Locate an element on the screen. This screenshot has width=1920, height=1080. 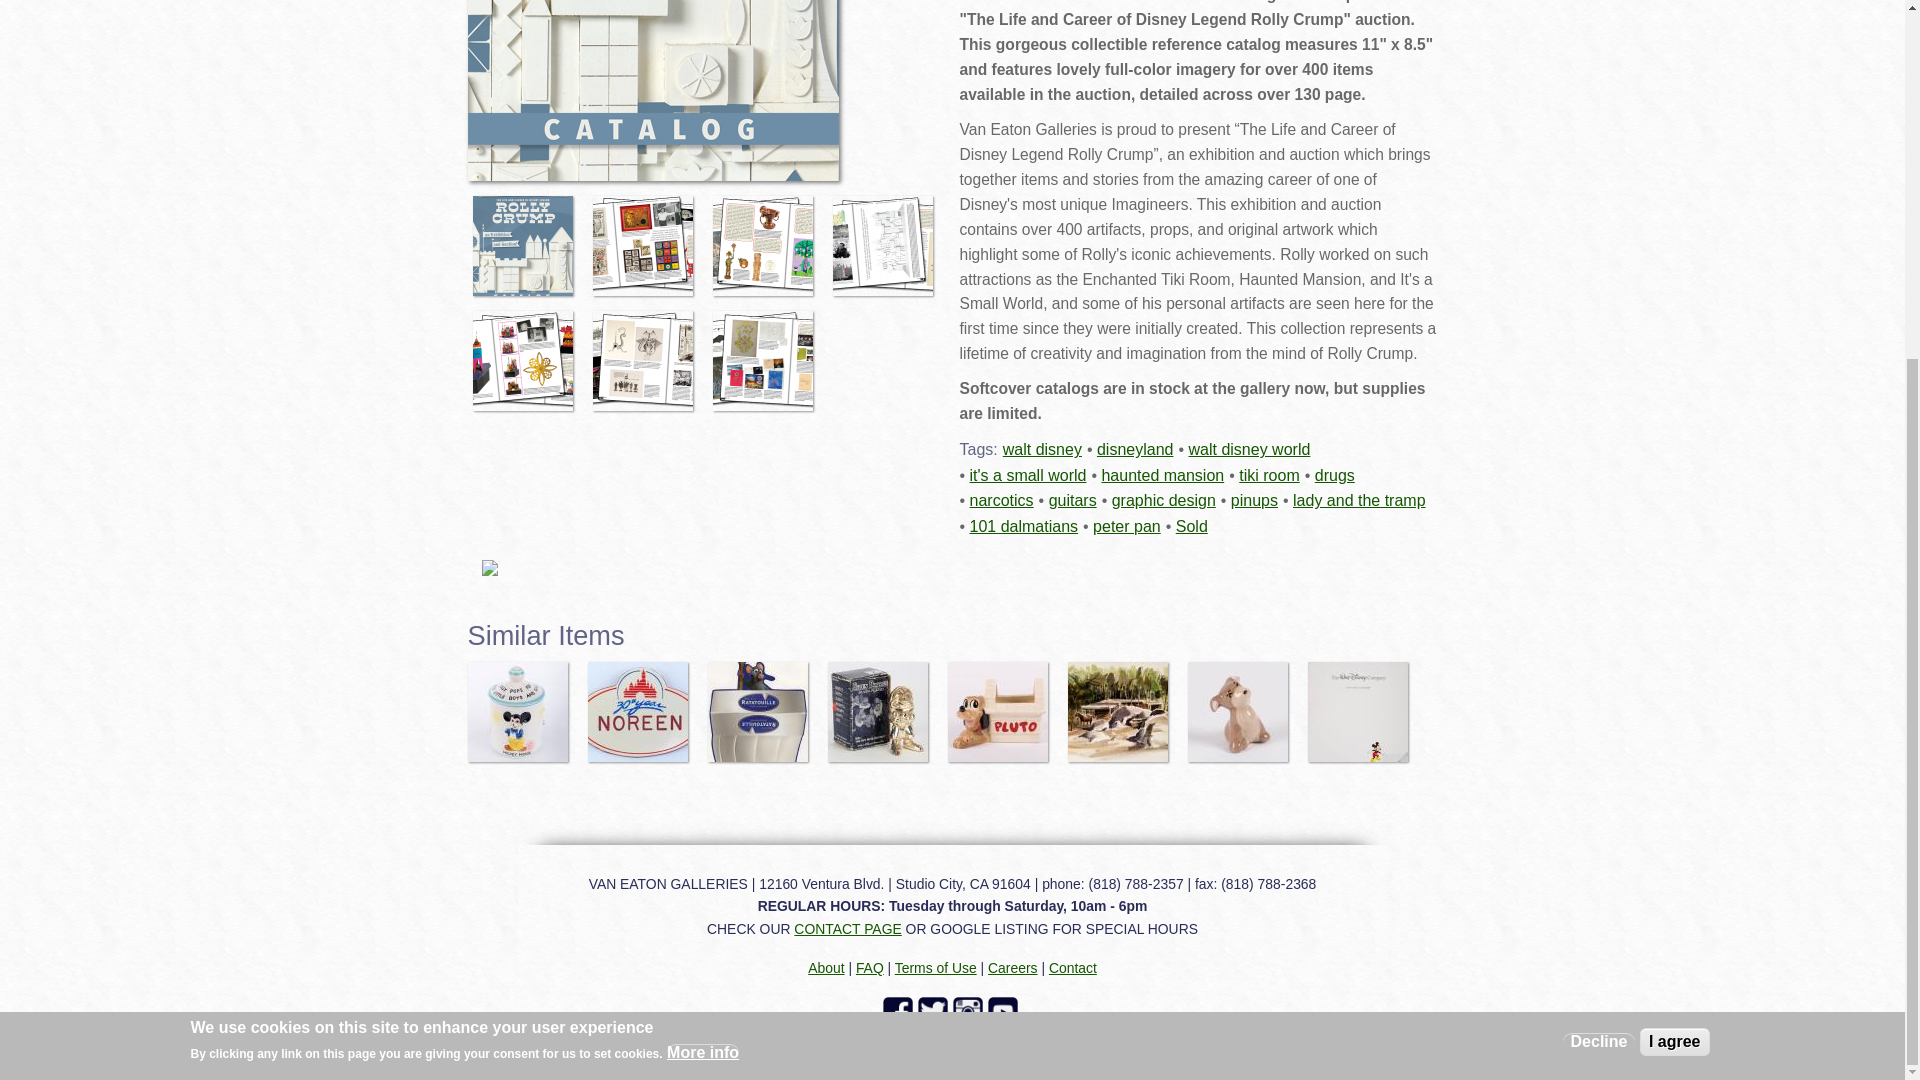
drugs is located at coordinates (1335, 474).